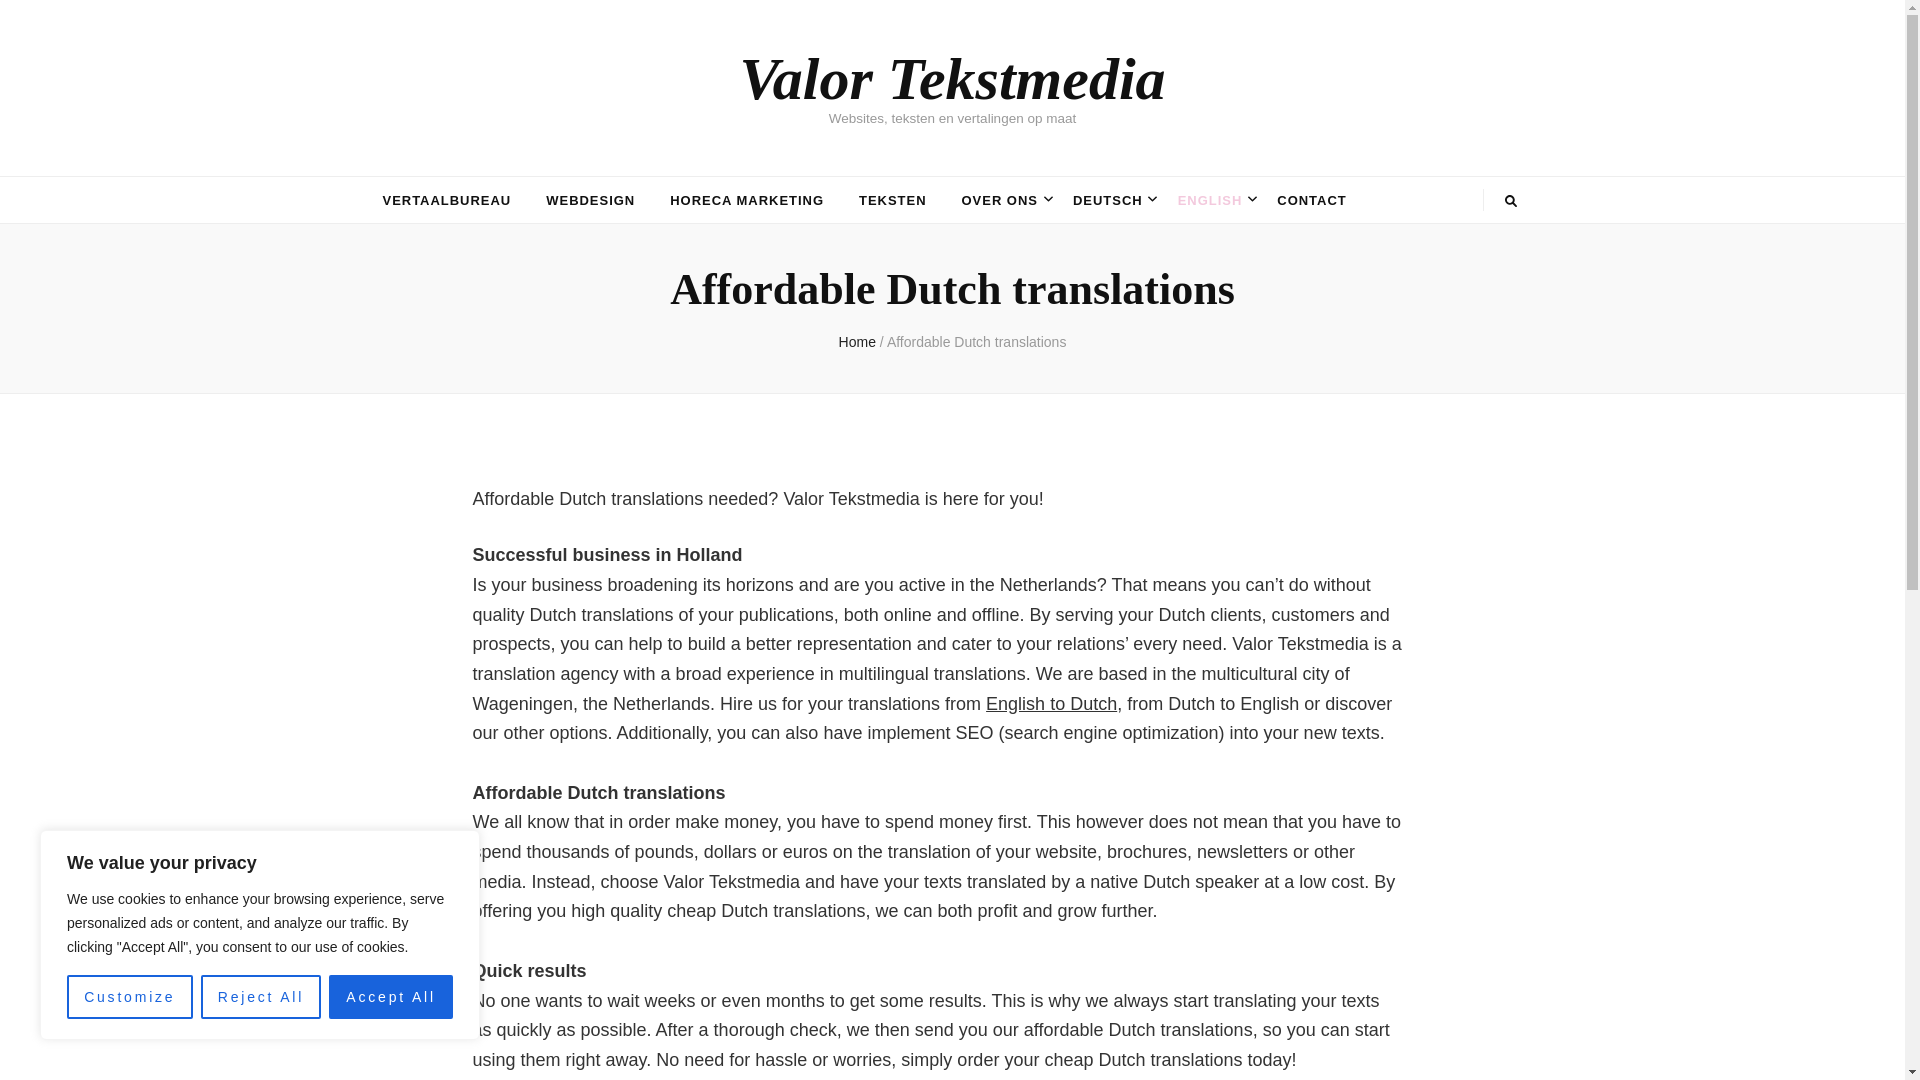  What do you see at coordinates (952, 79) in the screenshot?
I see `Valor Tekstmedia` at bounding box center [952, 79].